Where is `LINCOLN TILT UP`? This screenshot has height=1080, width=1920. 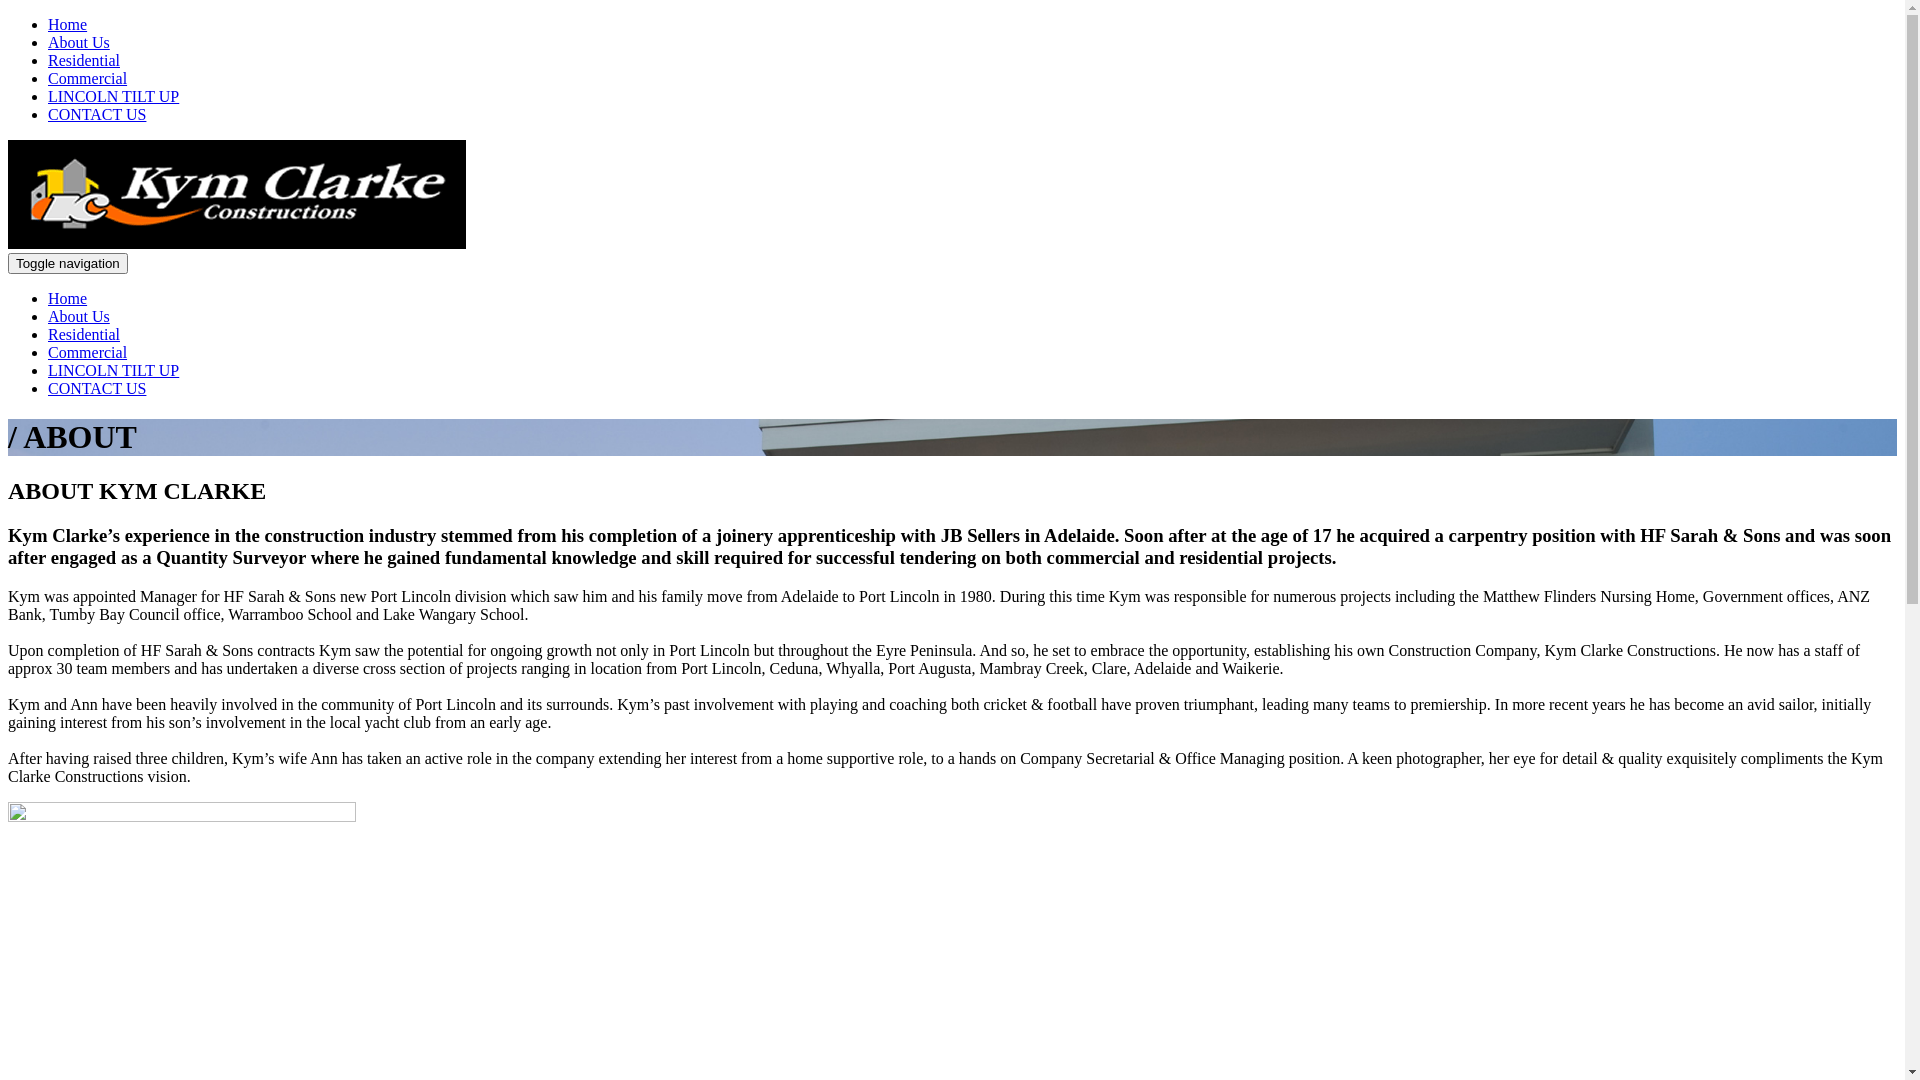 LINCOLN TILT UP is located at coordinates (114, 96).